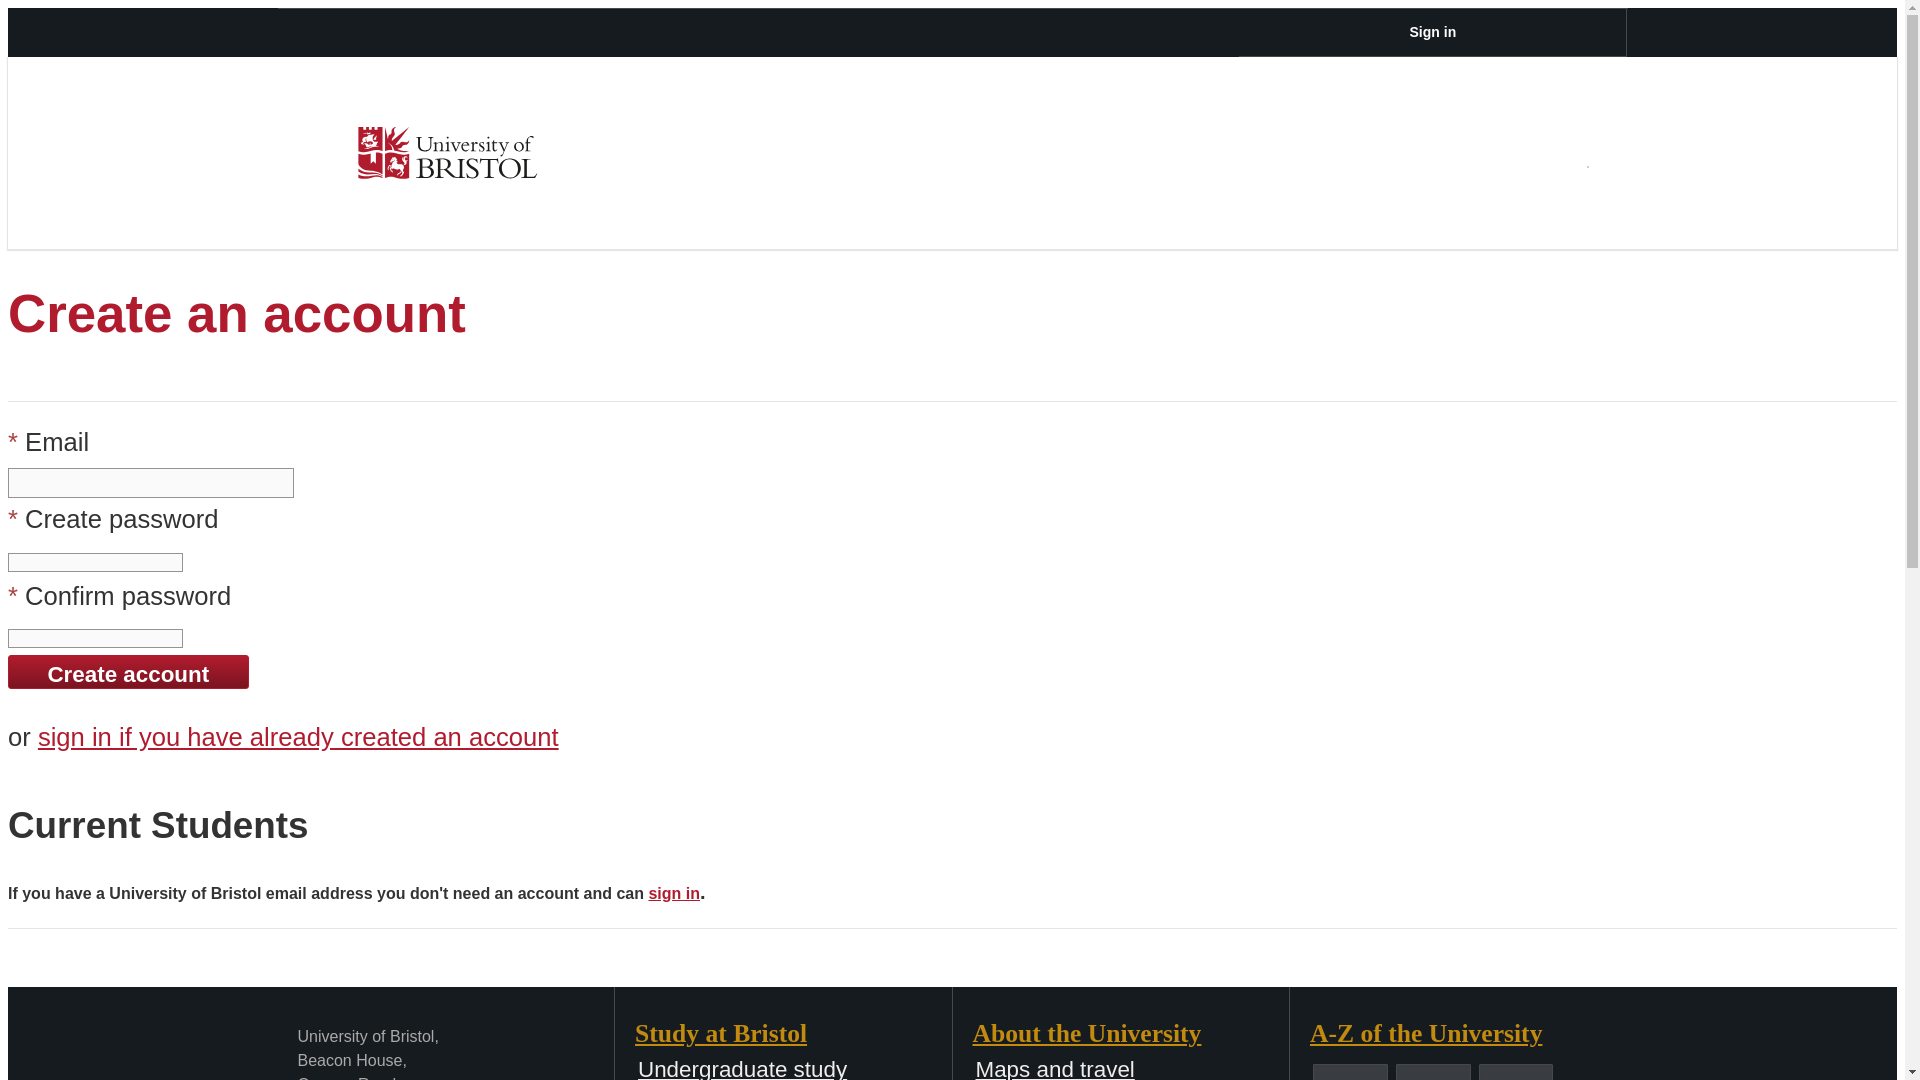 The height and width of the screenshot is (1080, 1920). I want to click on sign in if you have already created an account, so click(298, 736).